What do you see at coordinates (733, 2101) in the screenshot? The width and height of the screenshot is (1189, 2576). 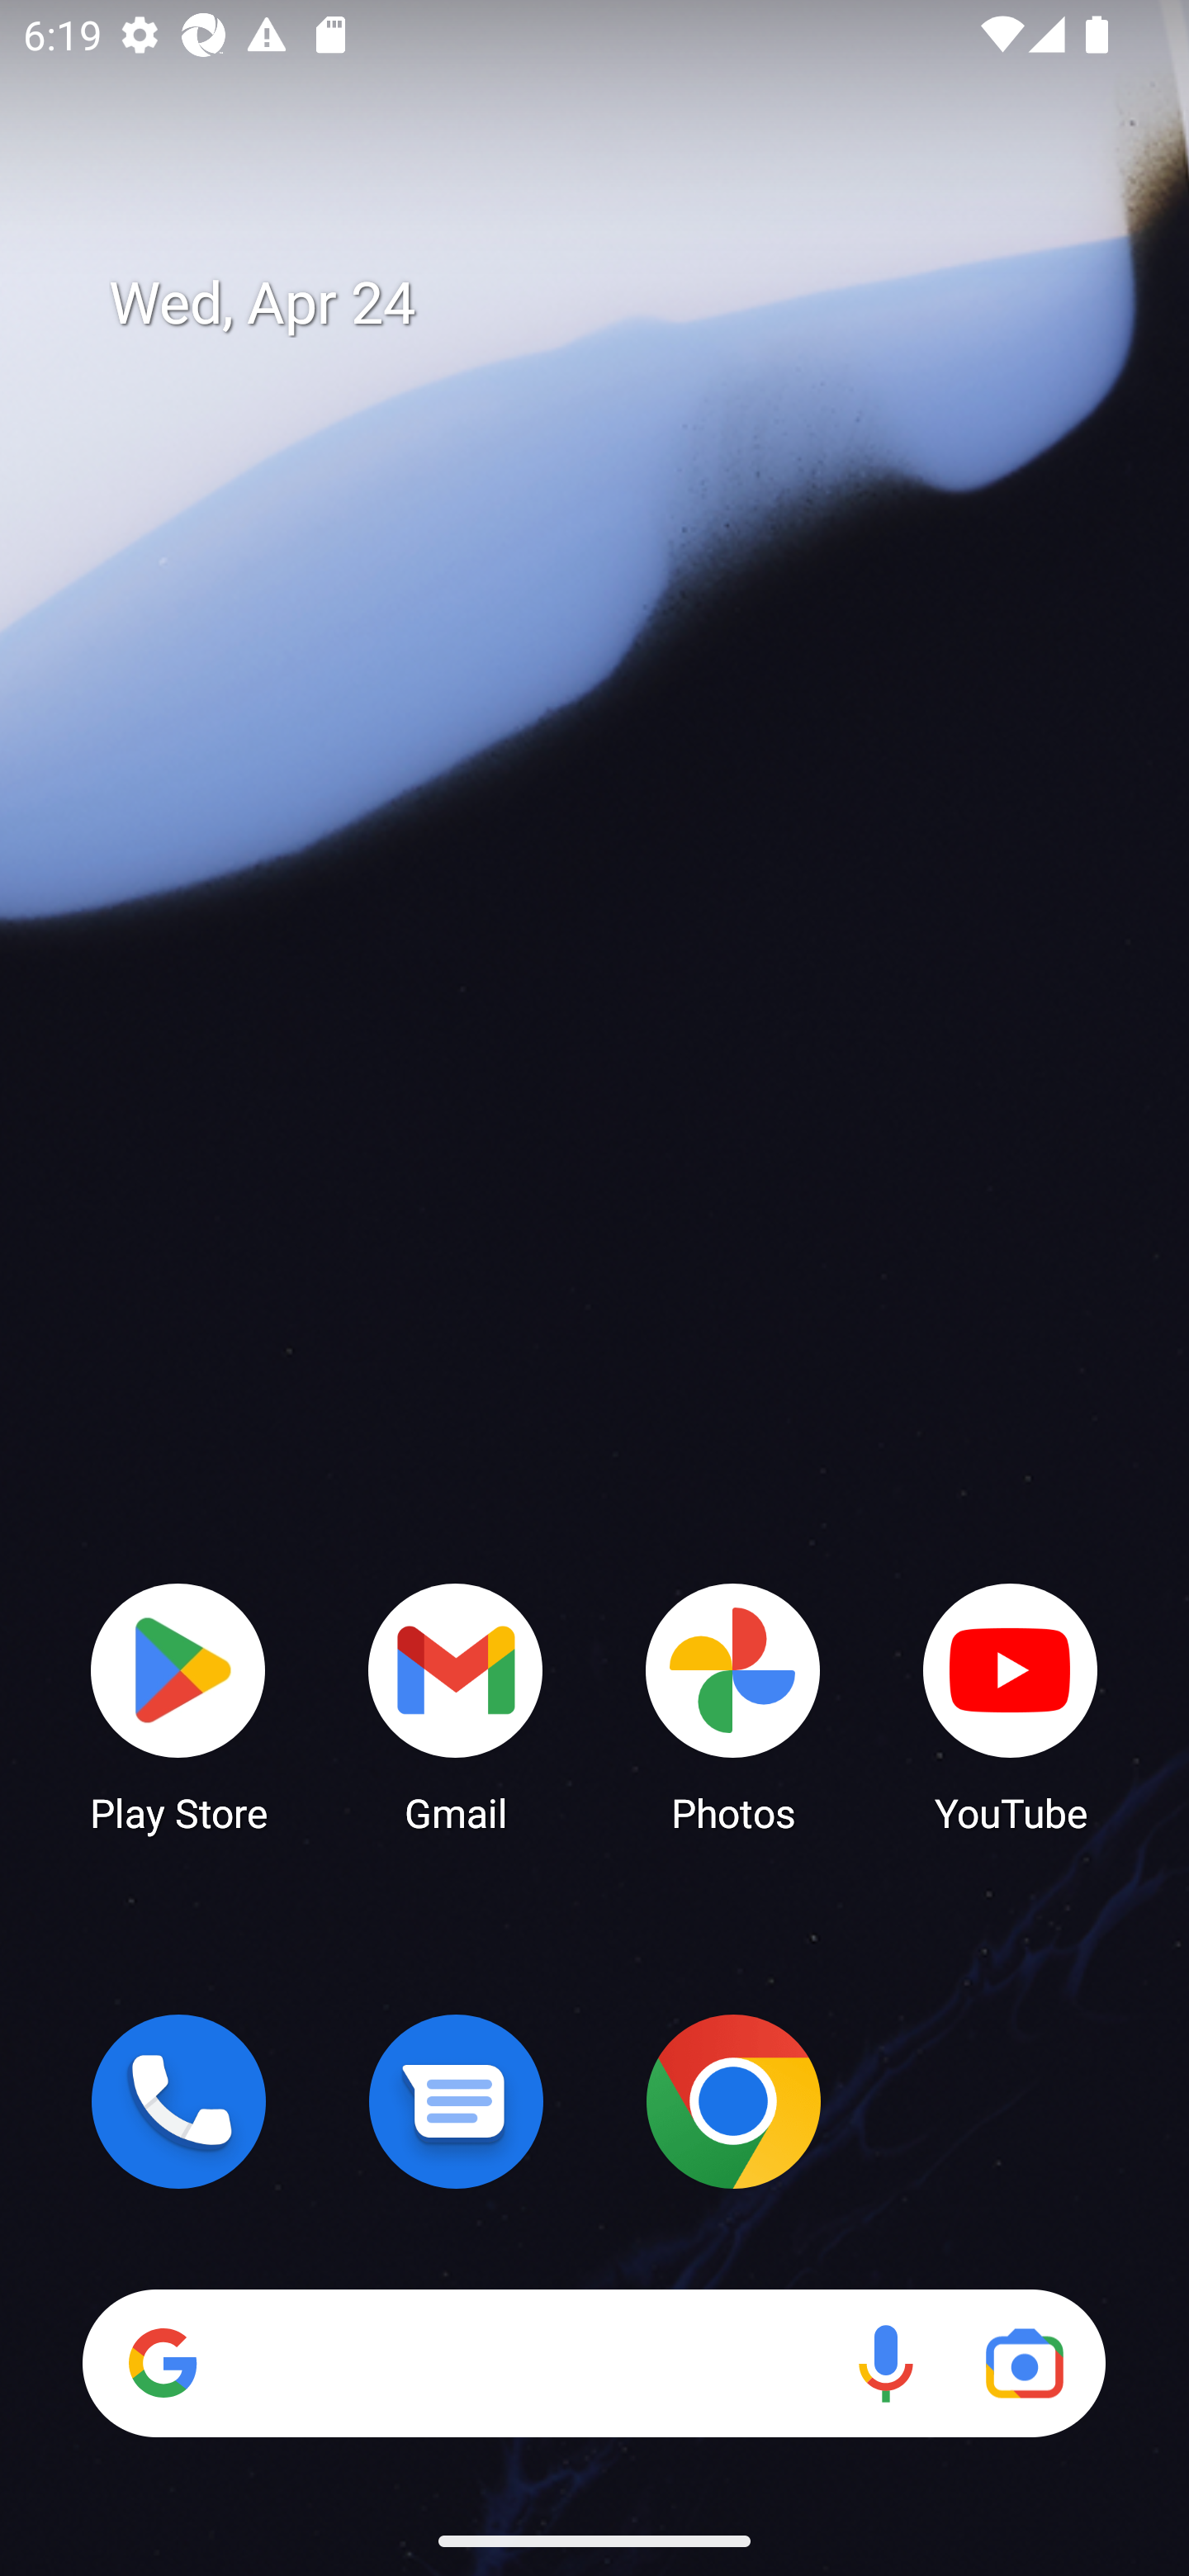 I see `Chrome` at bounding box center [733, 2101].